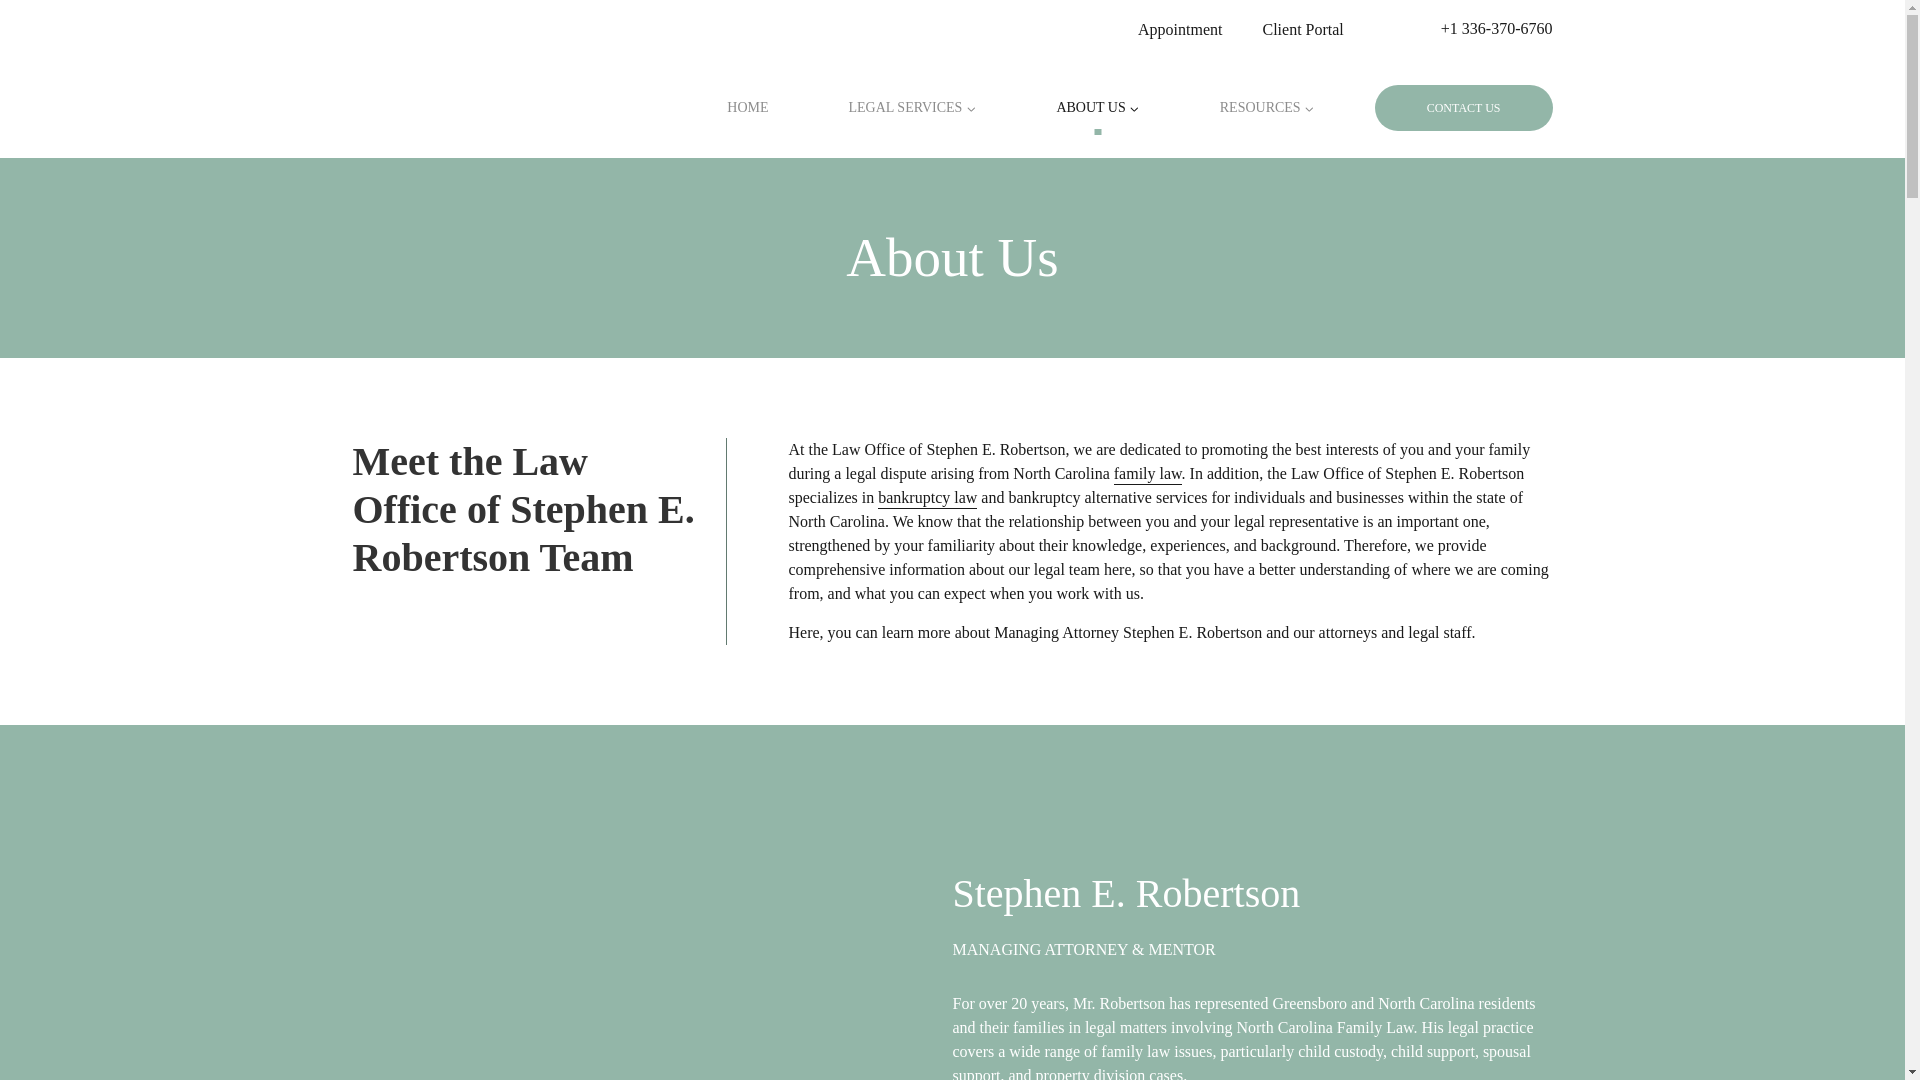 The height and width of the screenshot is (1080, 1920). Describe the element at coordinates (1302, 28) in the screenshot. I see `Client Portal` at that location.